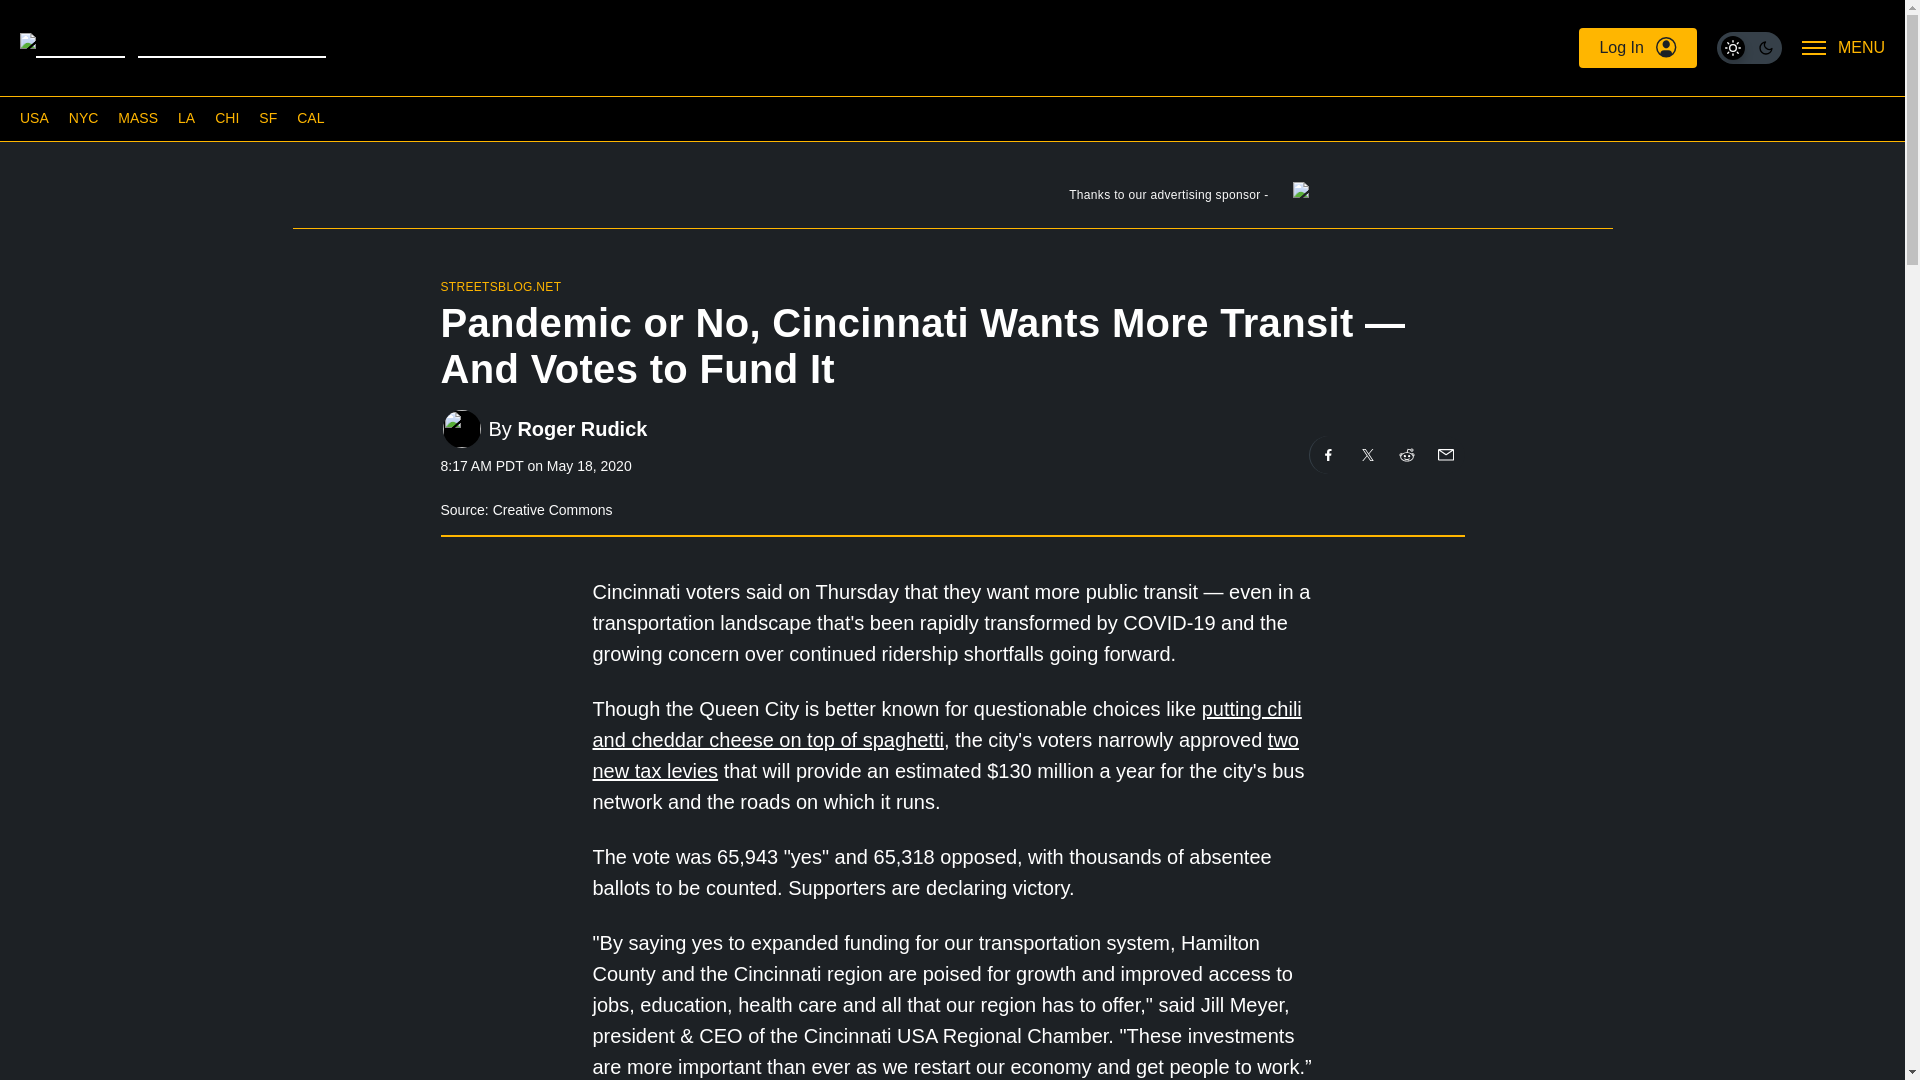 The image size is (1920, 1080). Describe the element at coordinates (226, 118) in the screenshot. I see `CHI` at that location.